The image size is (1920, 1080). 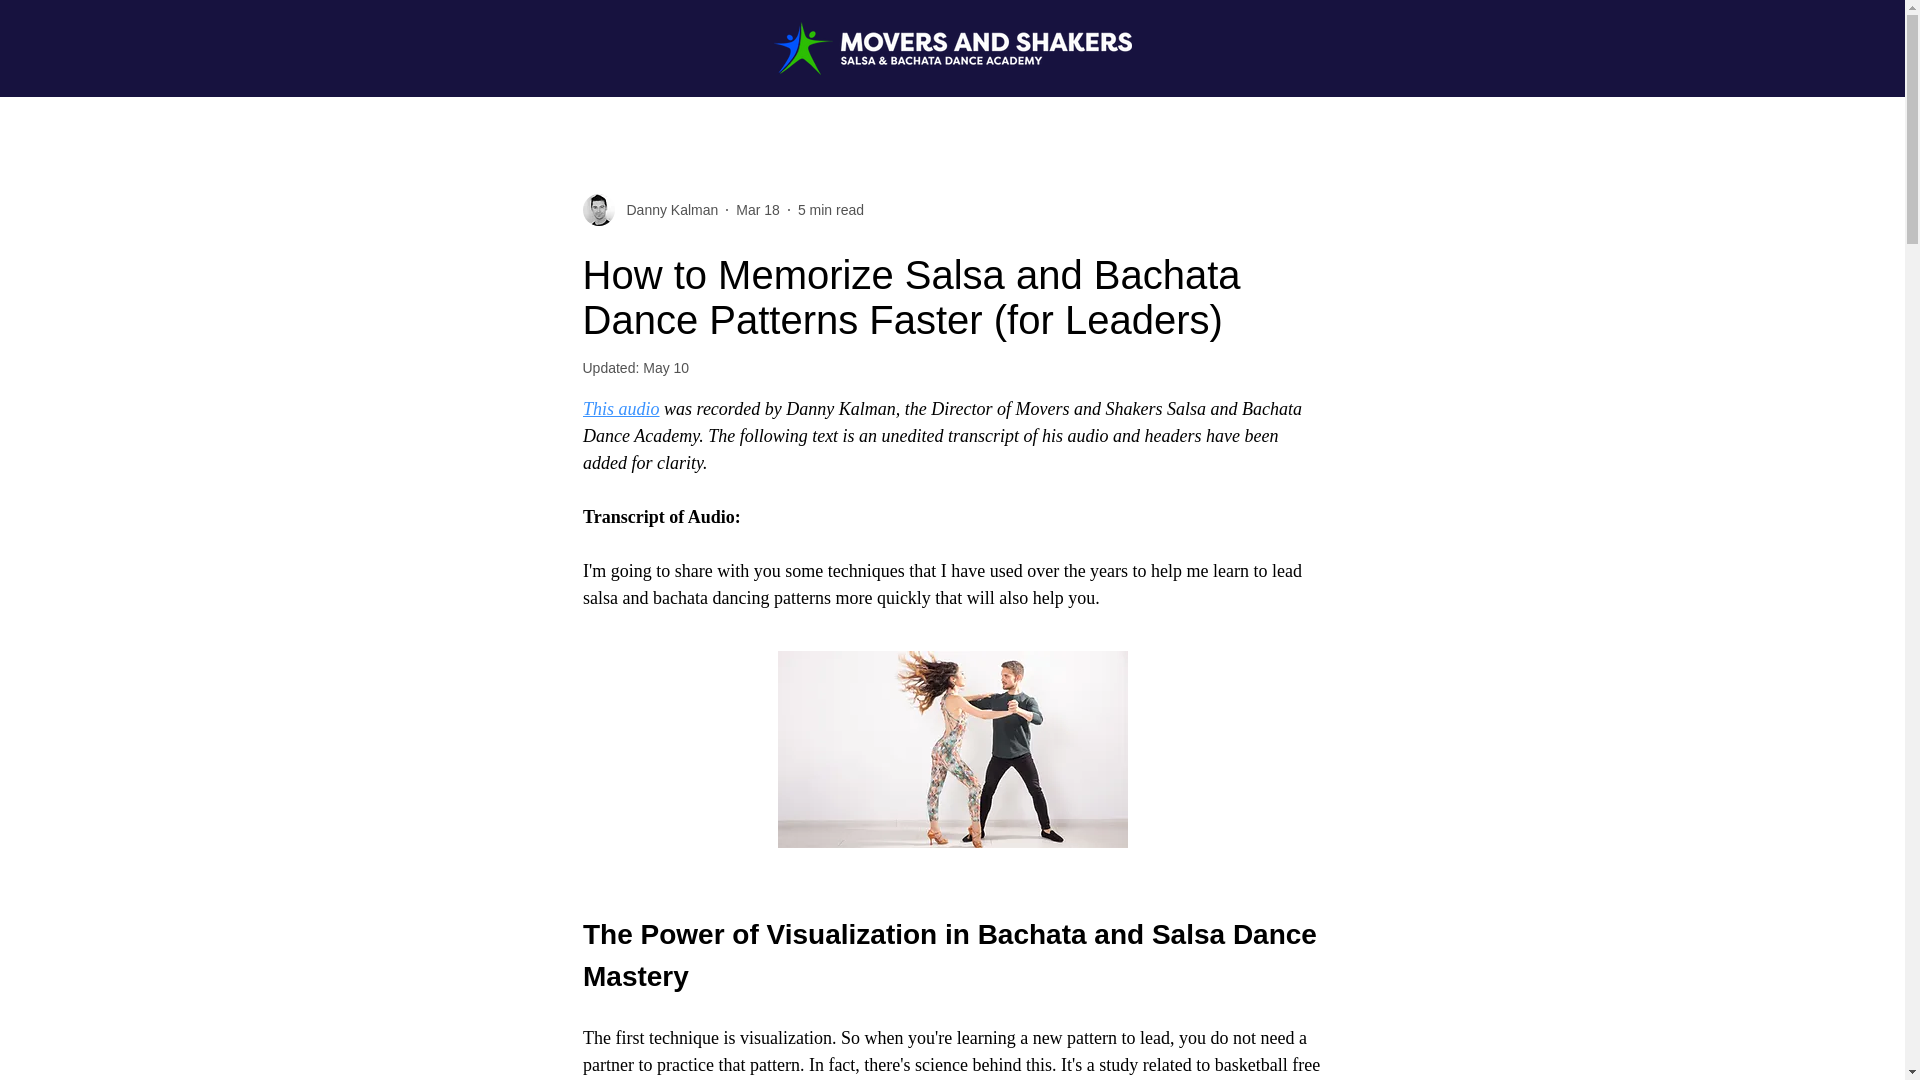 What do you see at coordinates (666, 367) in the screenshot?
I see `May 10` at bounding box center [666, 367].